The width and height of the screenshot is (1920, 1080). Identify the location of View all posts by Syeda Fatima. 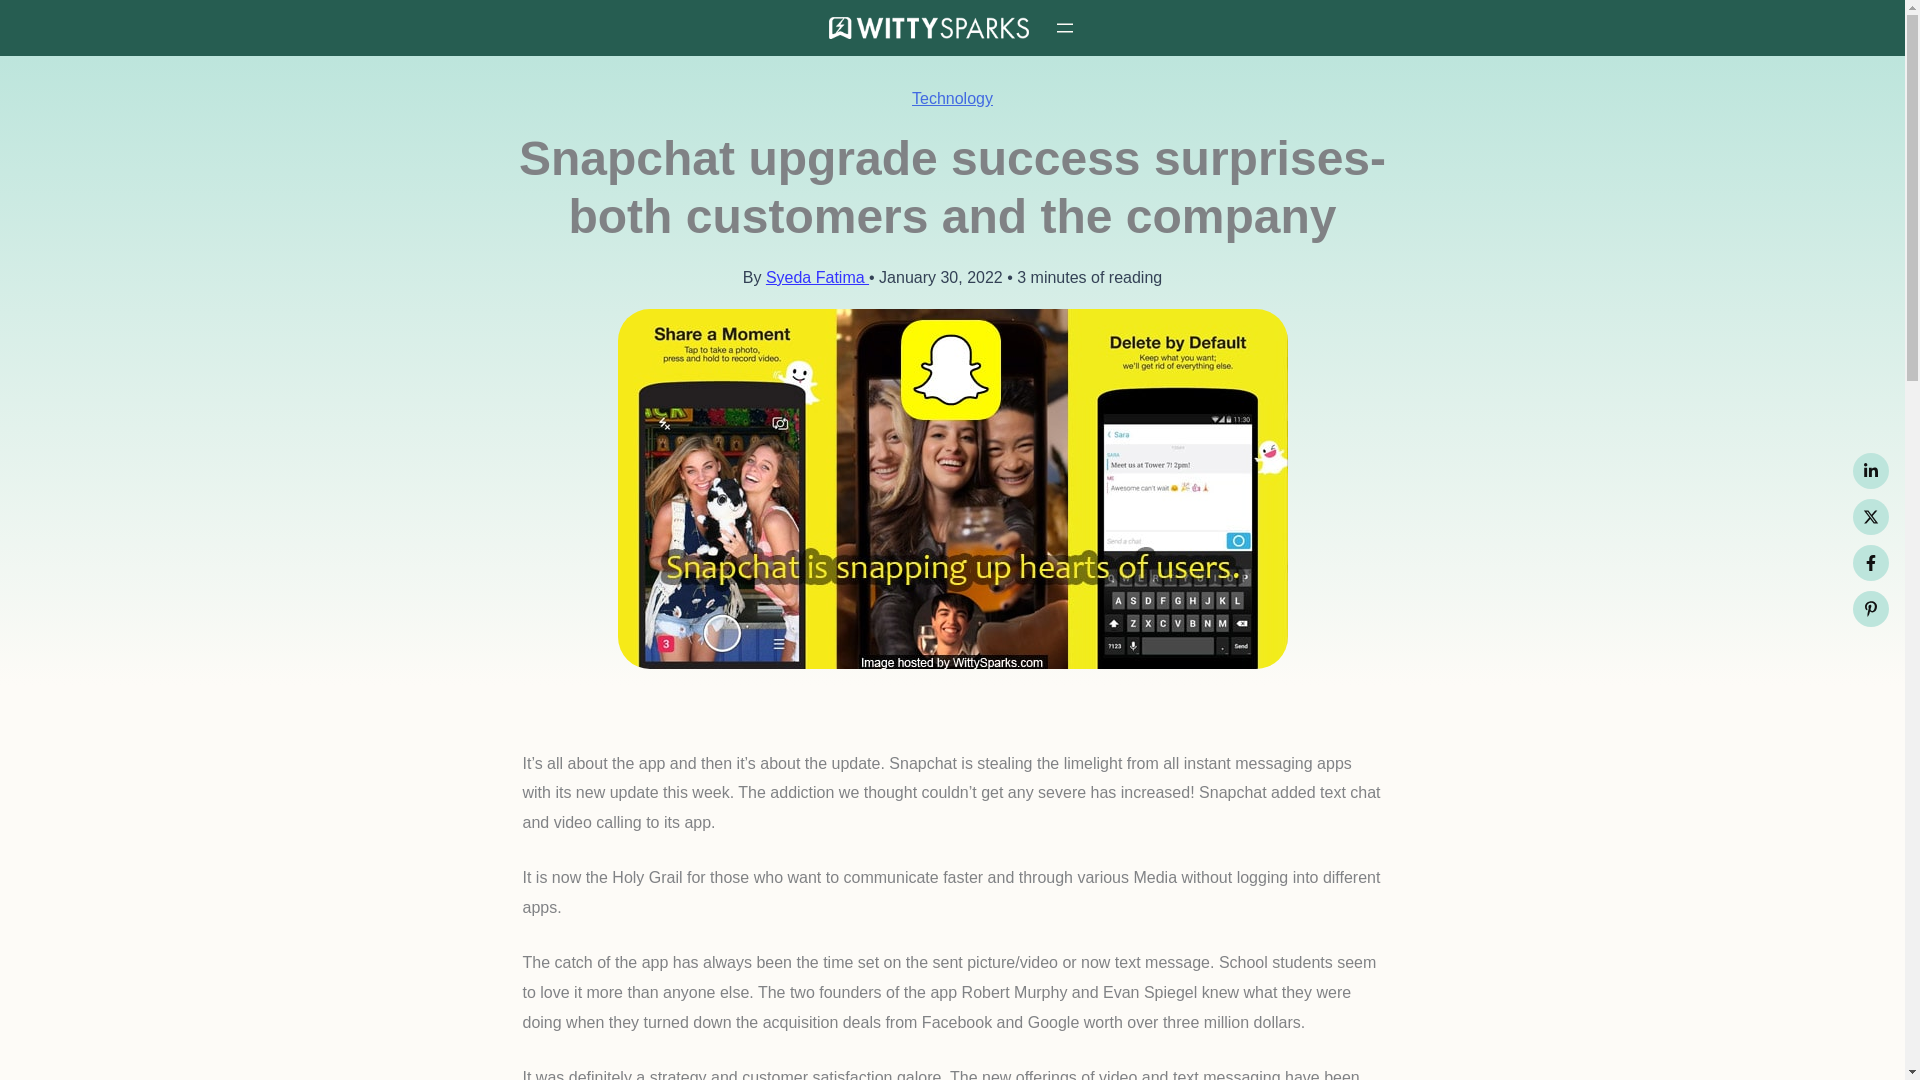
(818, 277).